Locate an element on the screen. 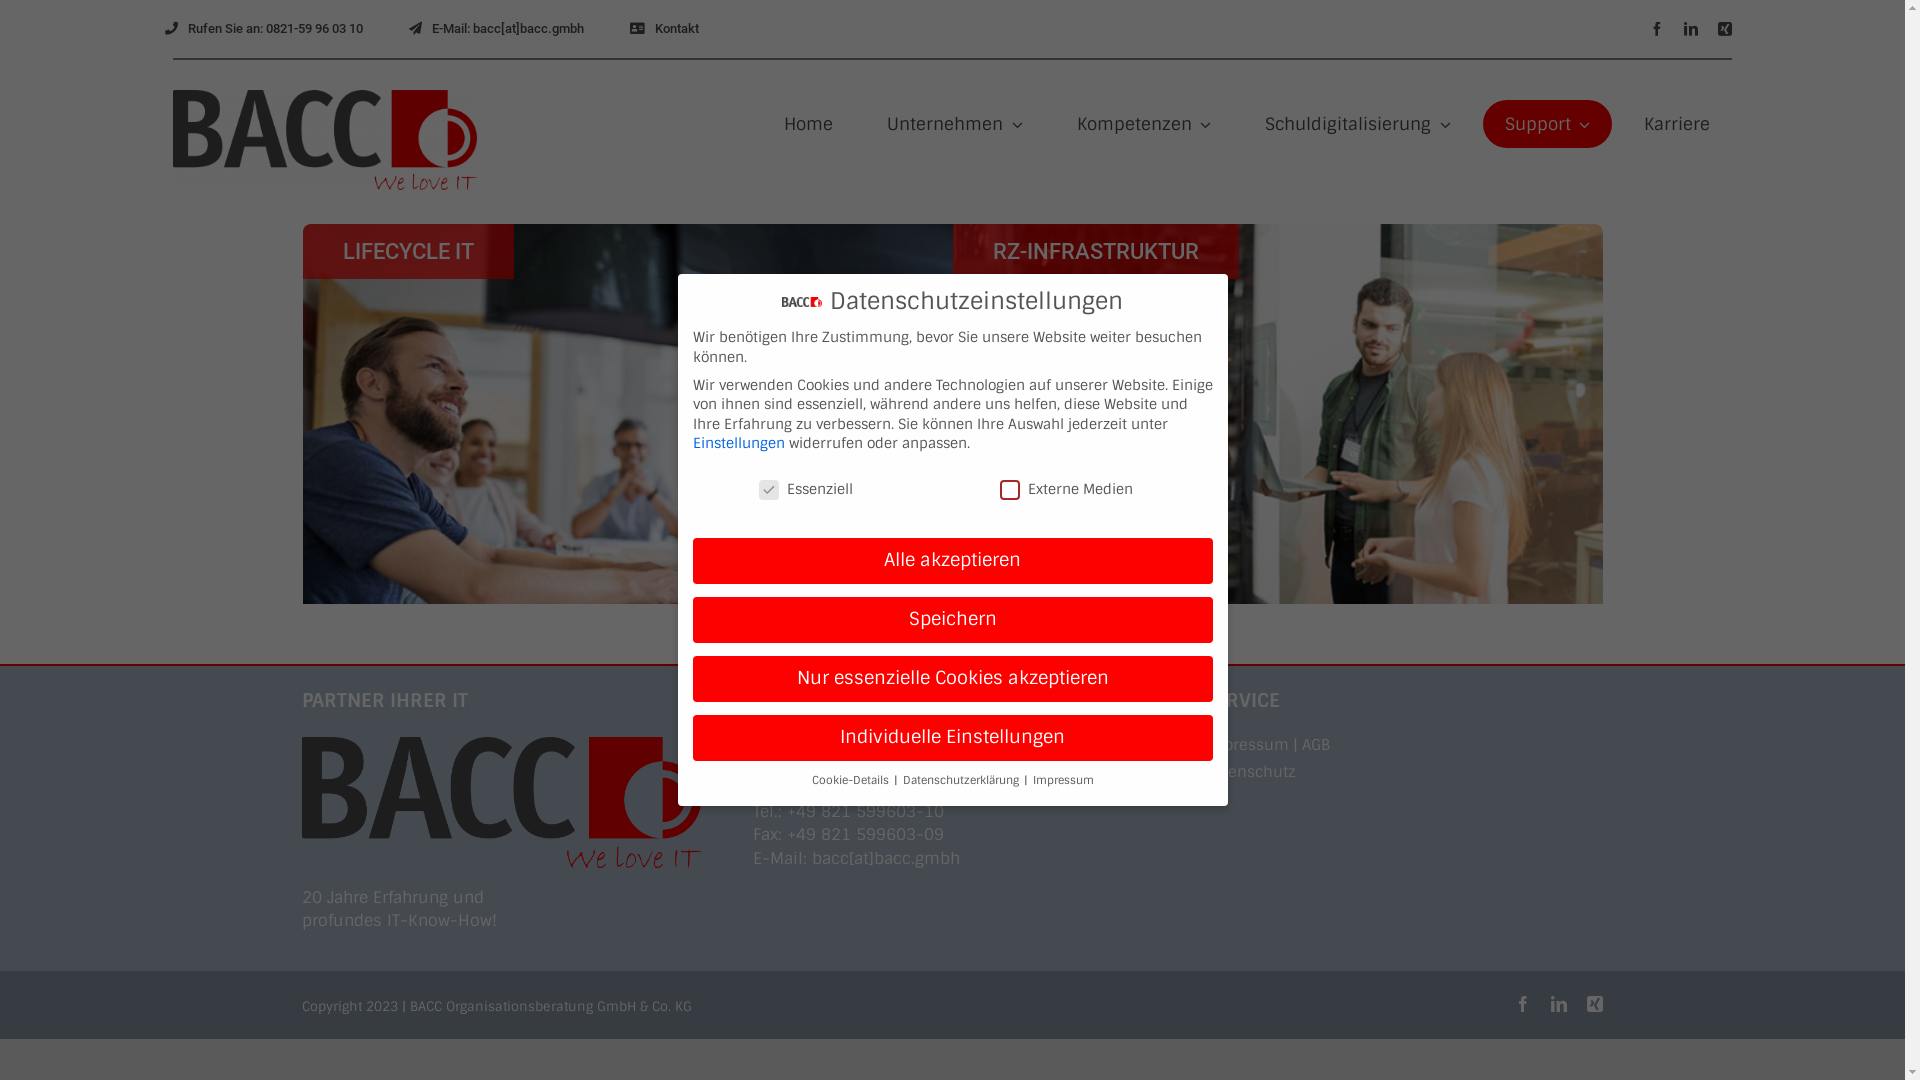  Chatbot is located at coordinates (1825, 1000).